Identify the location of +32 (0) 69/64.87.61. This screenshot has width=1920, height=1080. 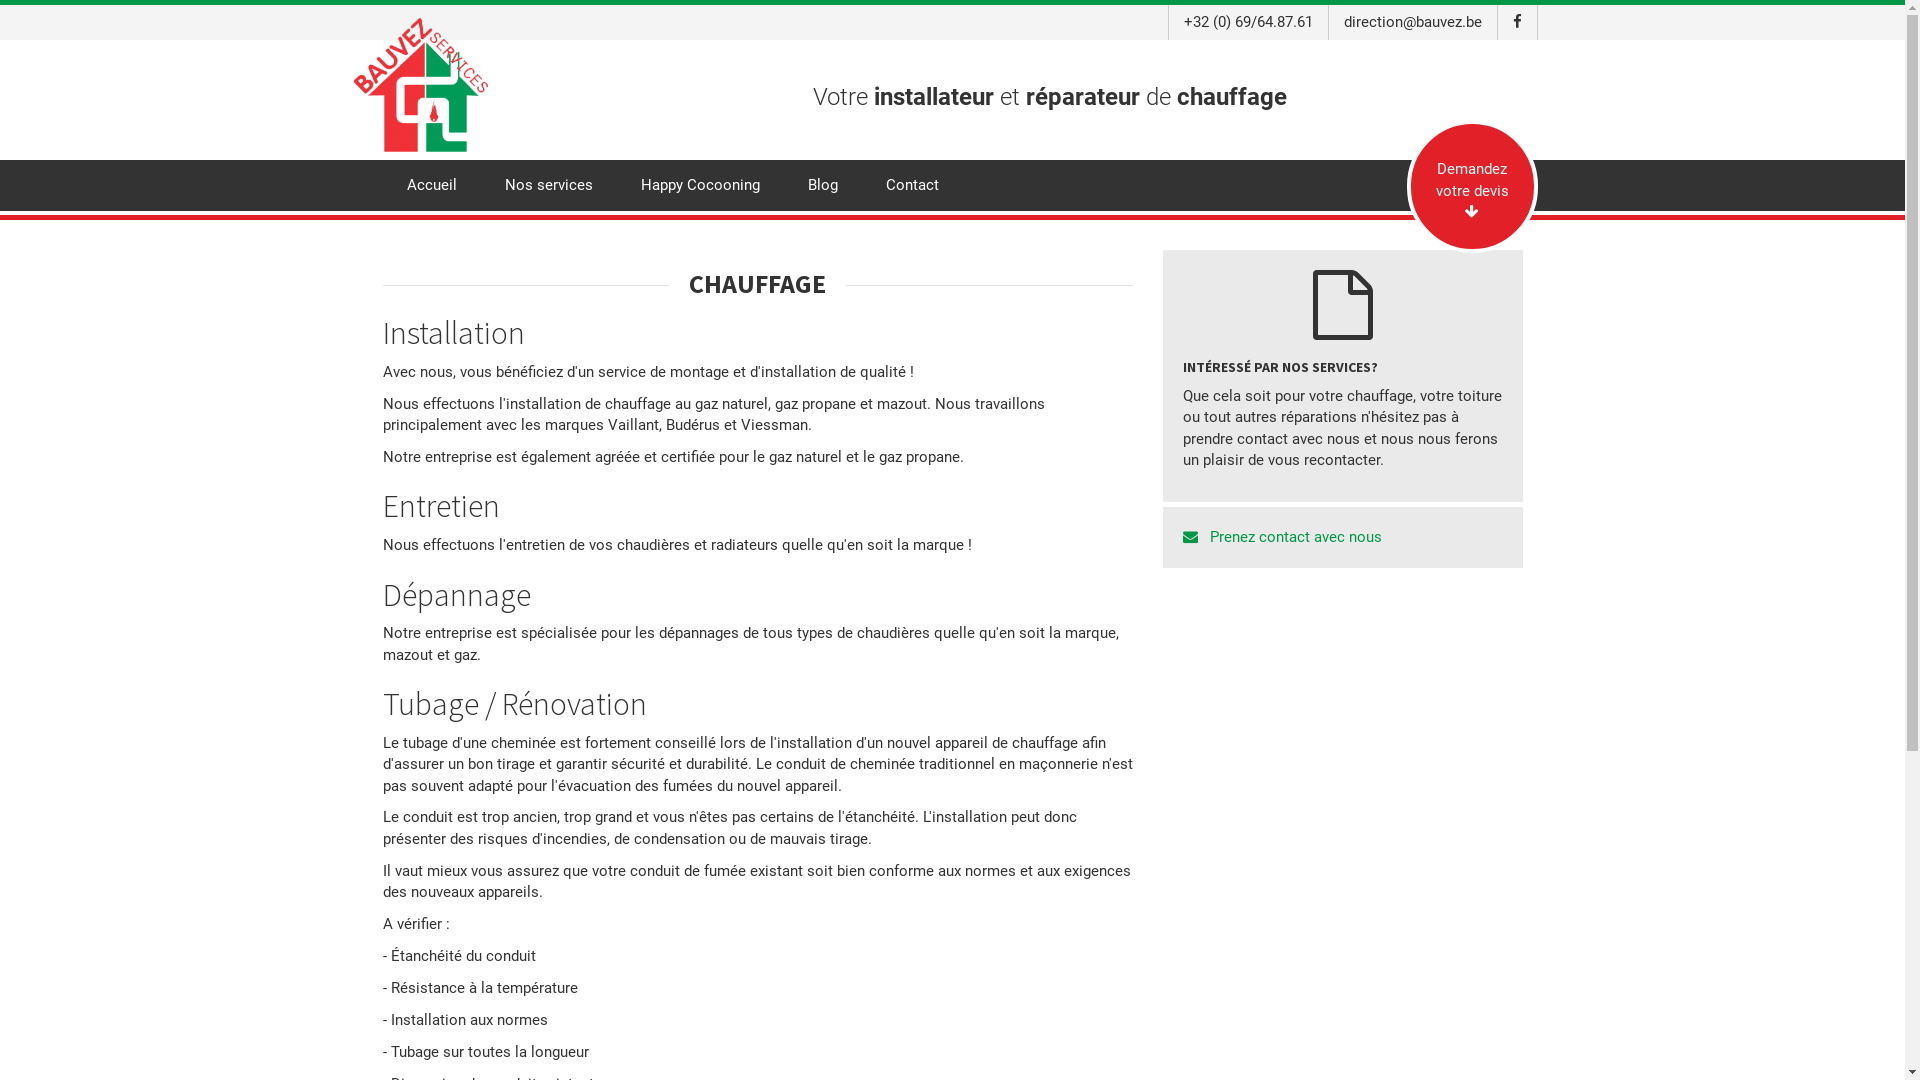
(1248, 22).